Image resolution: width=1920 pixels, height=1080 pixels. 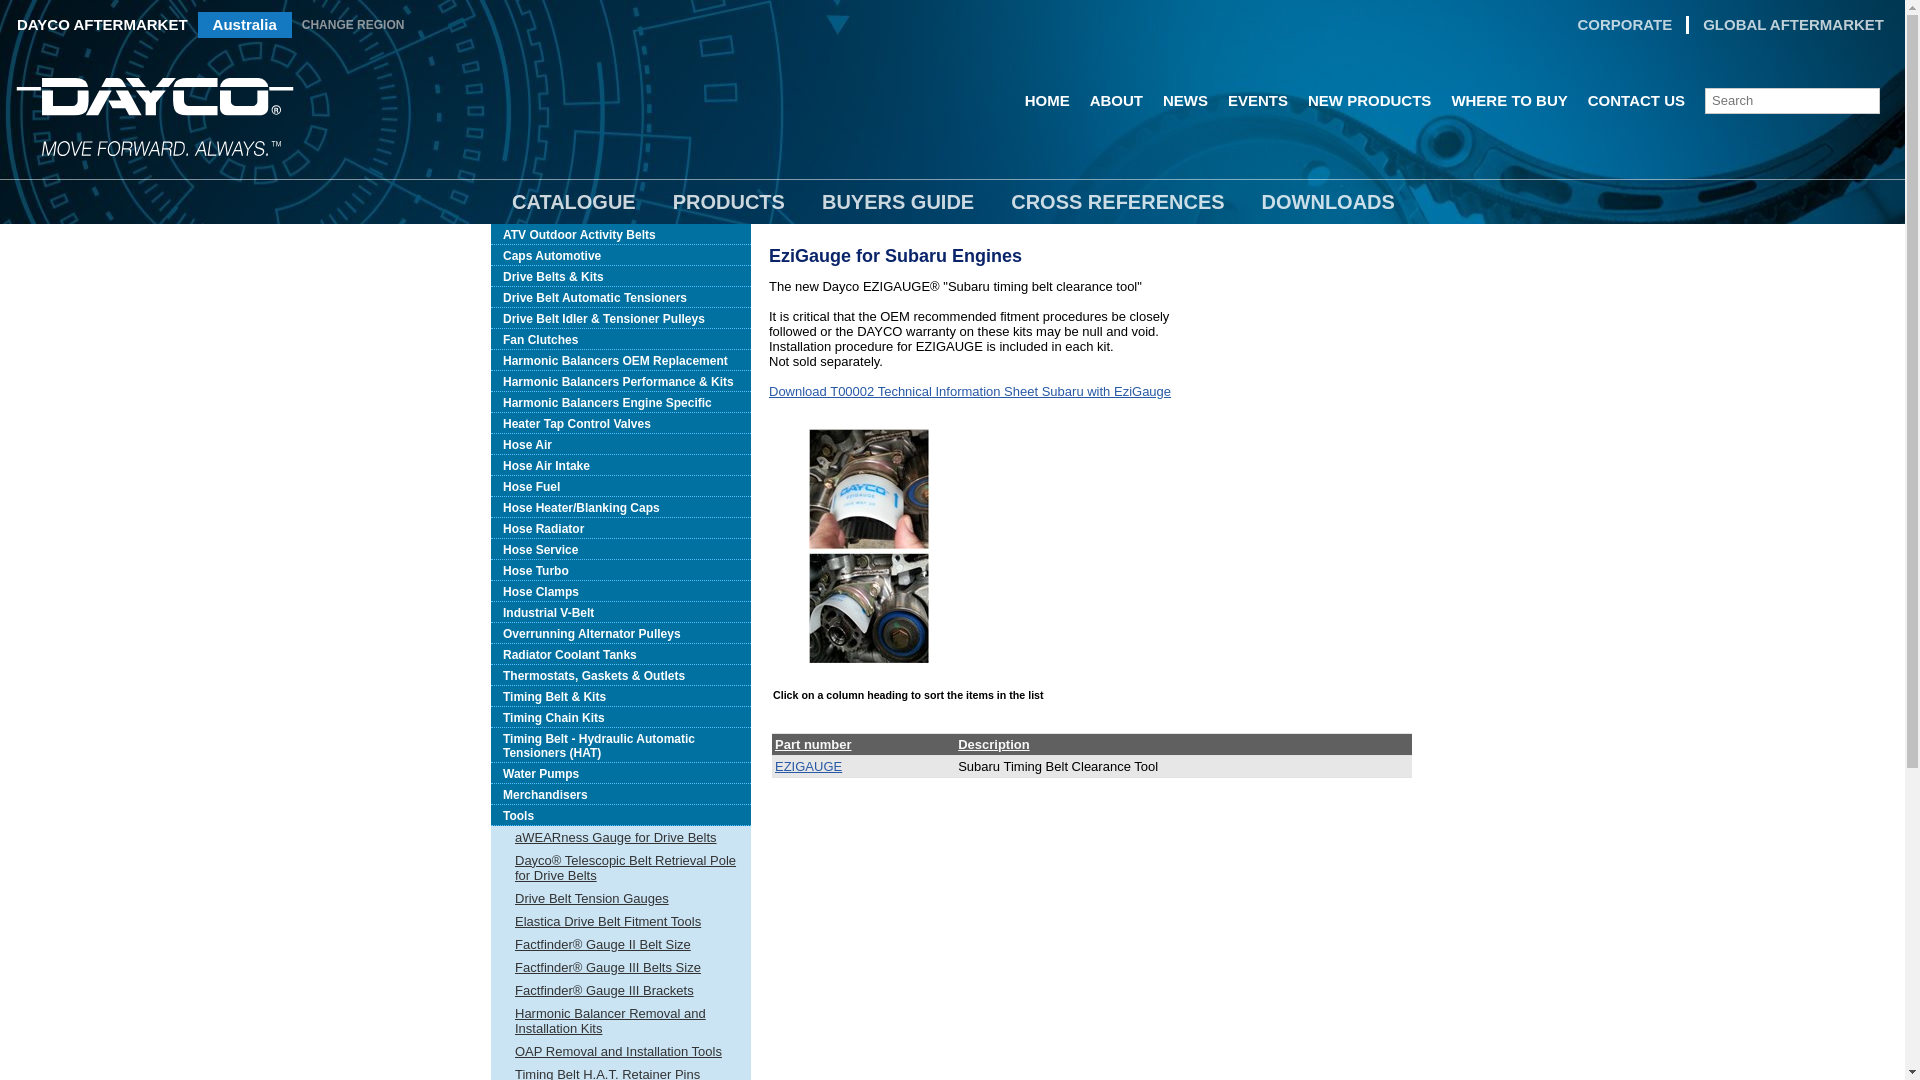 I want to click on NEWS, so click(x=1186, y=101).